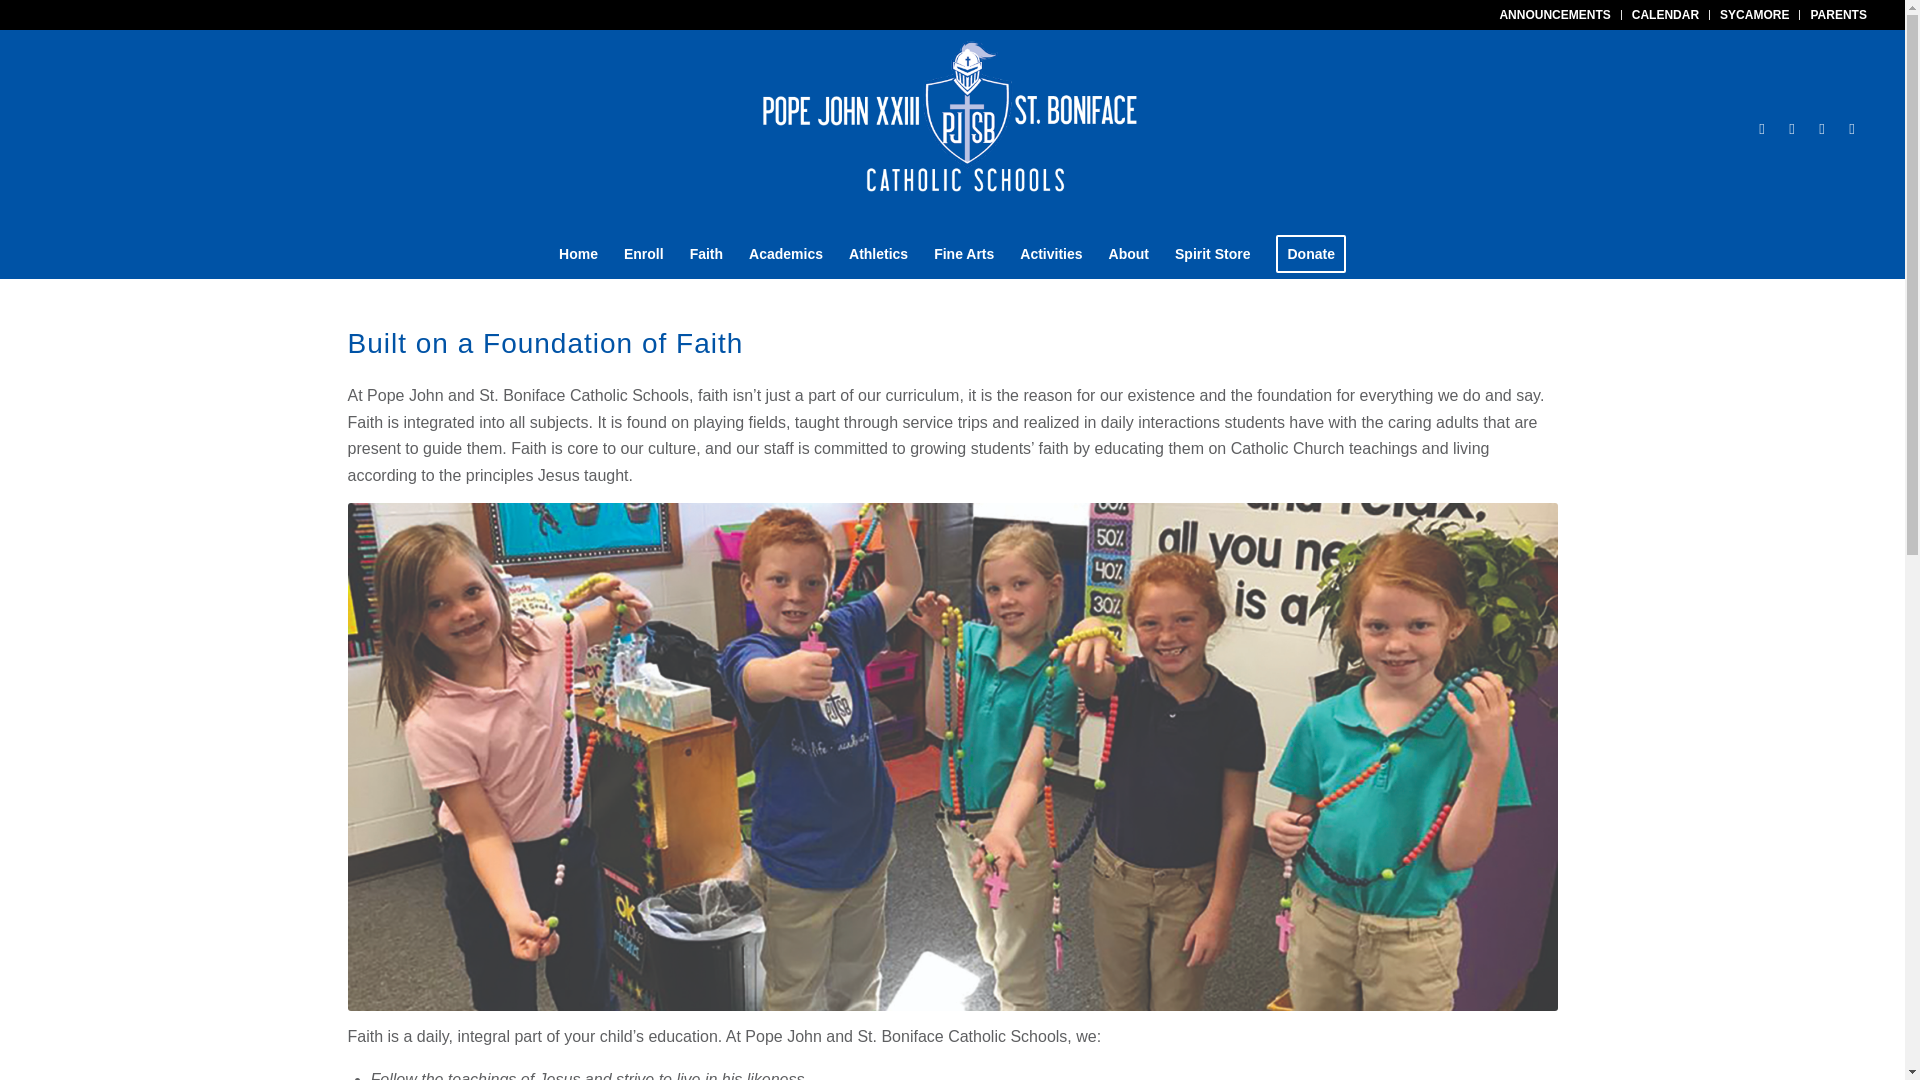 The height and width of the screenshot is (1080, 1920). I want to click on PARENTS, so click(1838, 15).